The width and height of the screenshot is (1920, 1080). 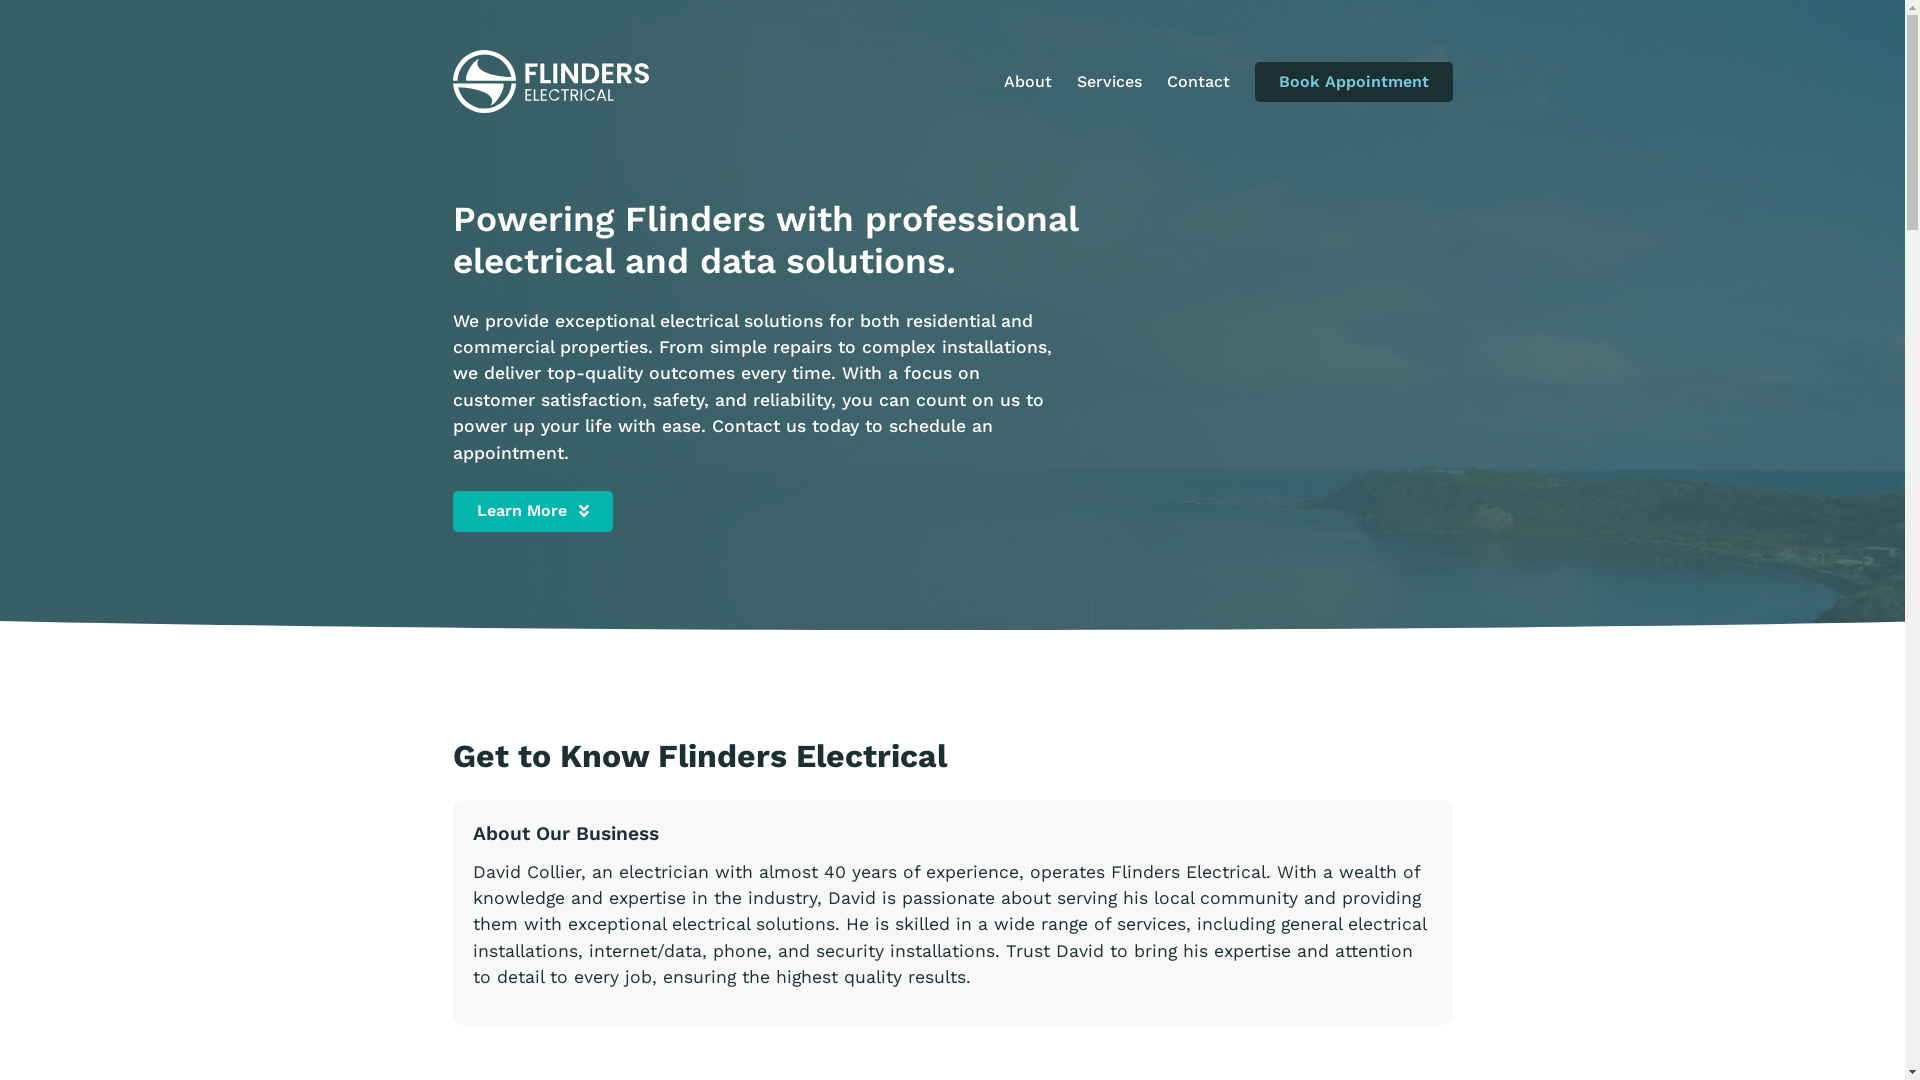 What do you see at coordinates (532, 512) in the screenshot?
I see `Learn More` at bounding box center [532, 512].